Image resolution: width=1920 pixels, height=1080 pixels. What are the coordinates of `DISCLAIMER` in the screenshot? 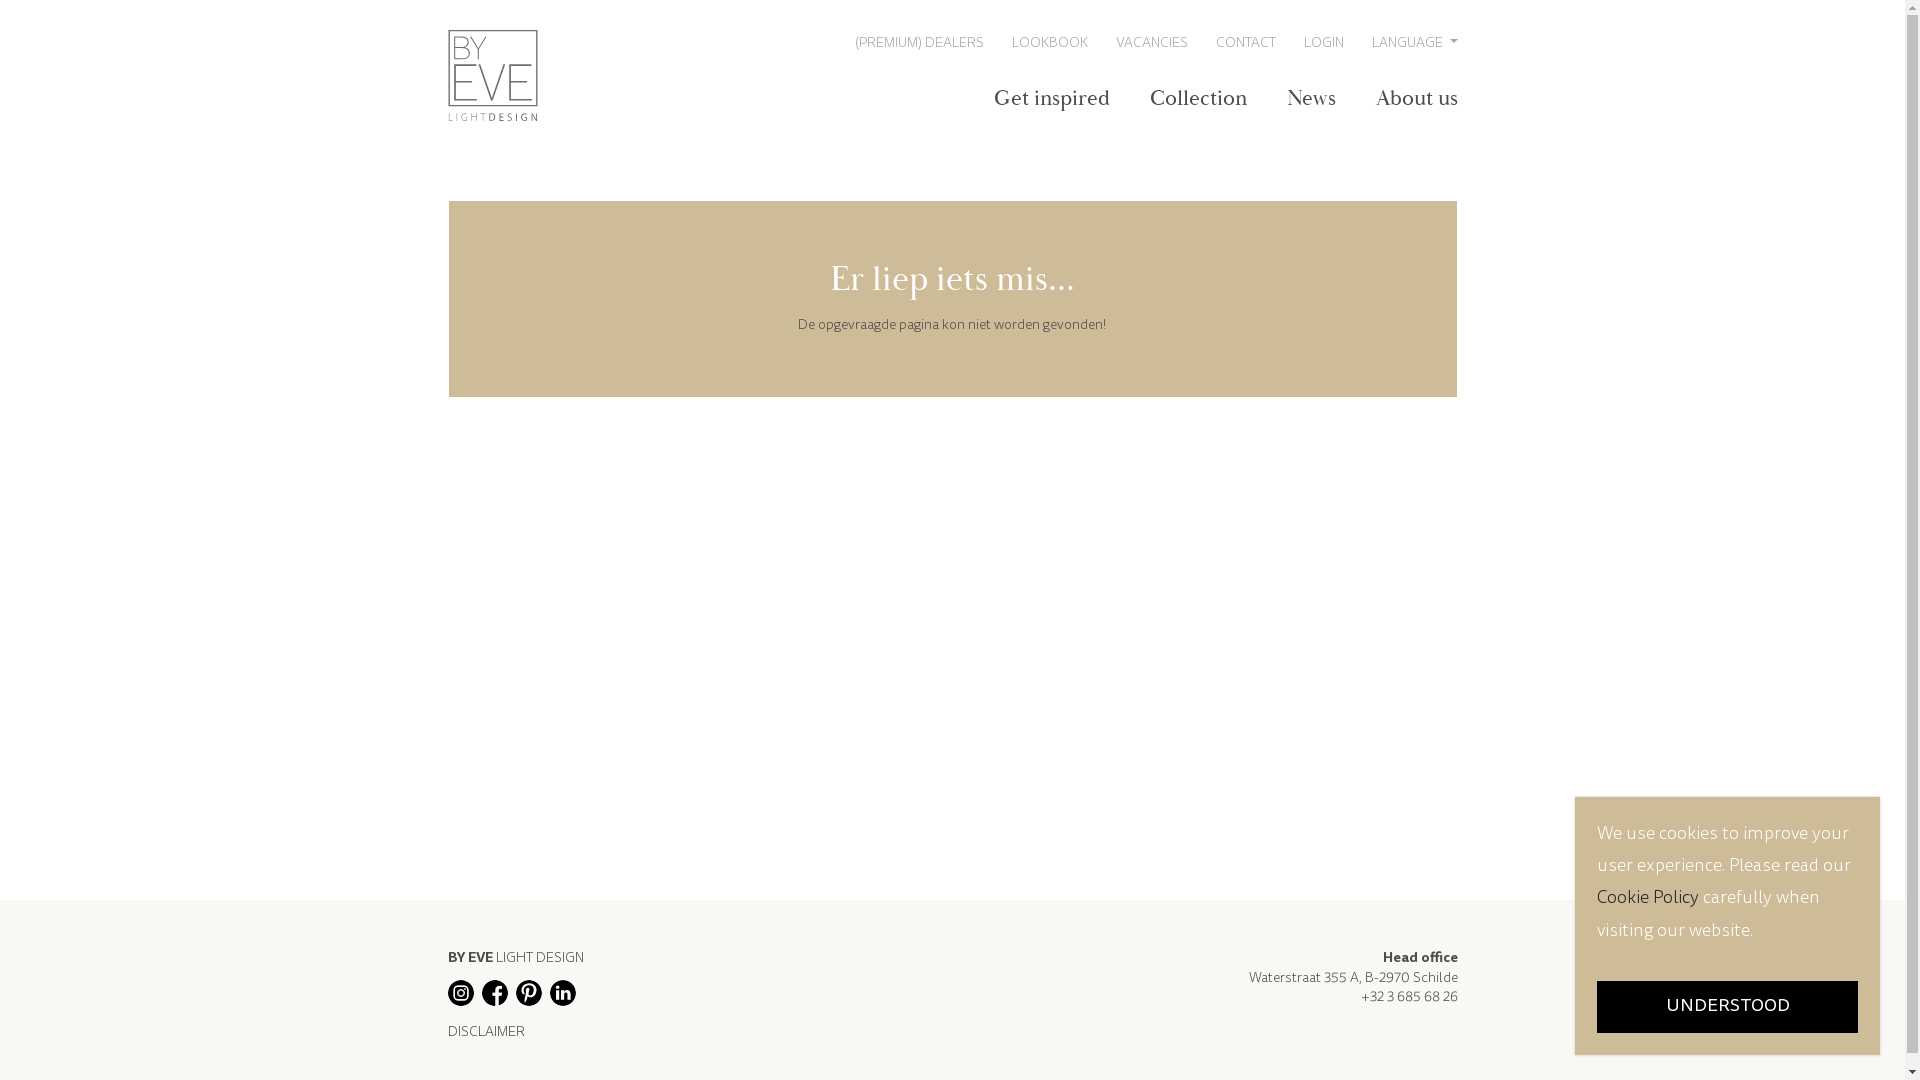 It's located at (516, 1034).